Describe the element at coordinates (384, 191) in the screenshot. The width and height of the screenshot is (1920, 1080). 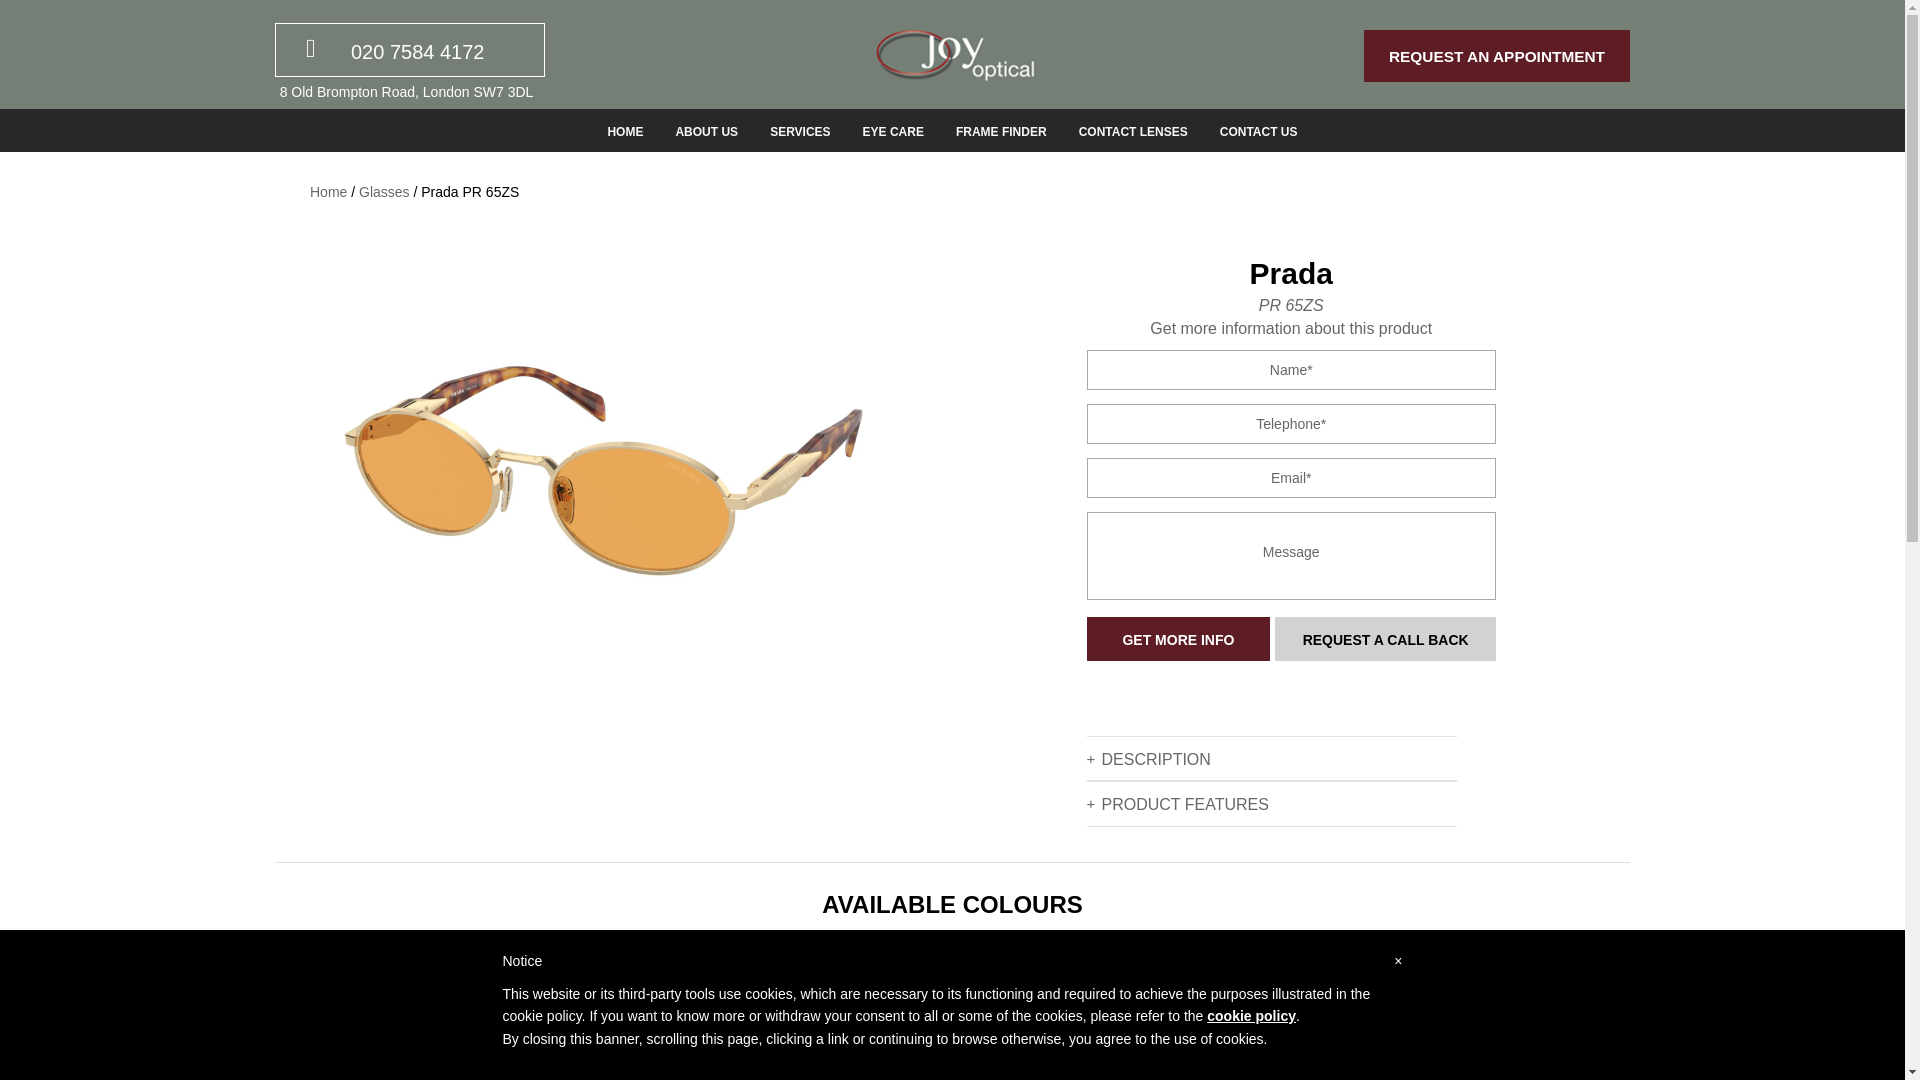
I see `Glasses` at that location.